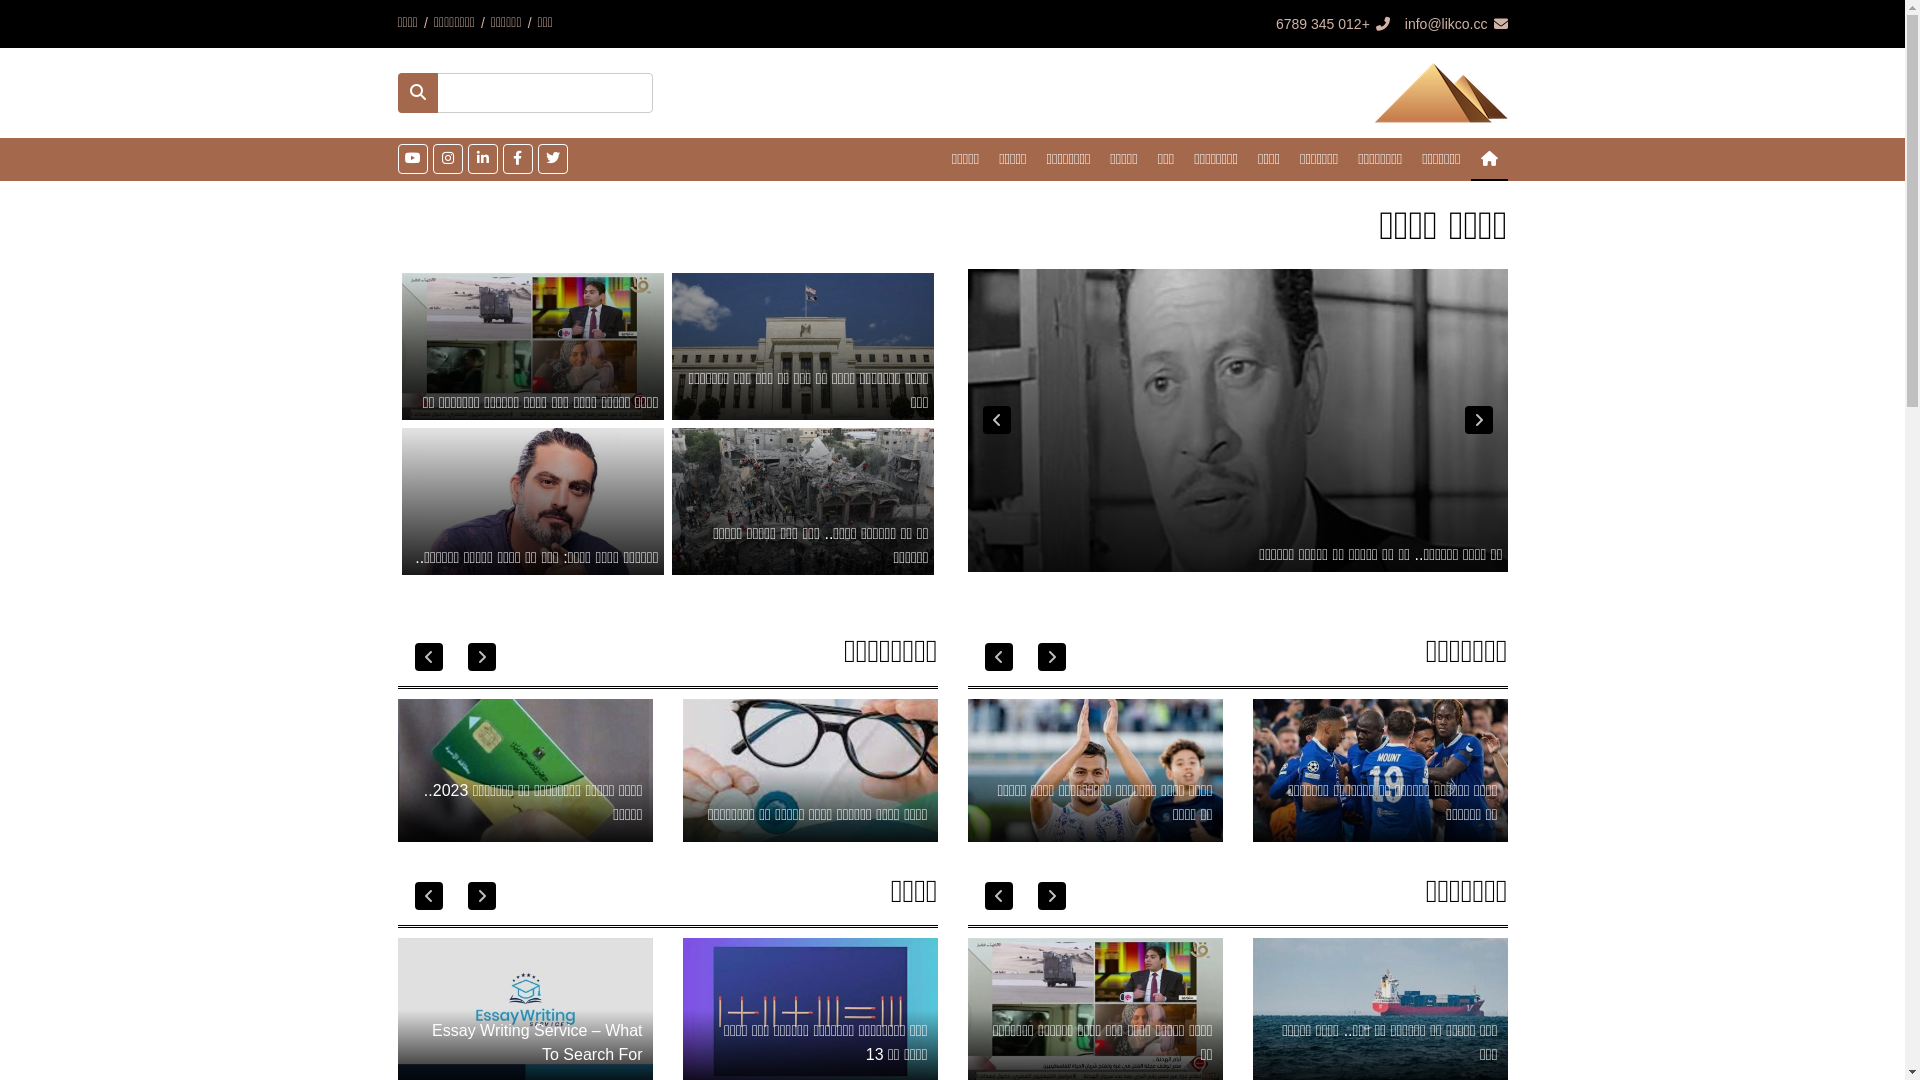 This screenshot has height=1080, width=1920. I want to click on Previous, so click(428, 896).